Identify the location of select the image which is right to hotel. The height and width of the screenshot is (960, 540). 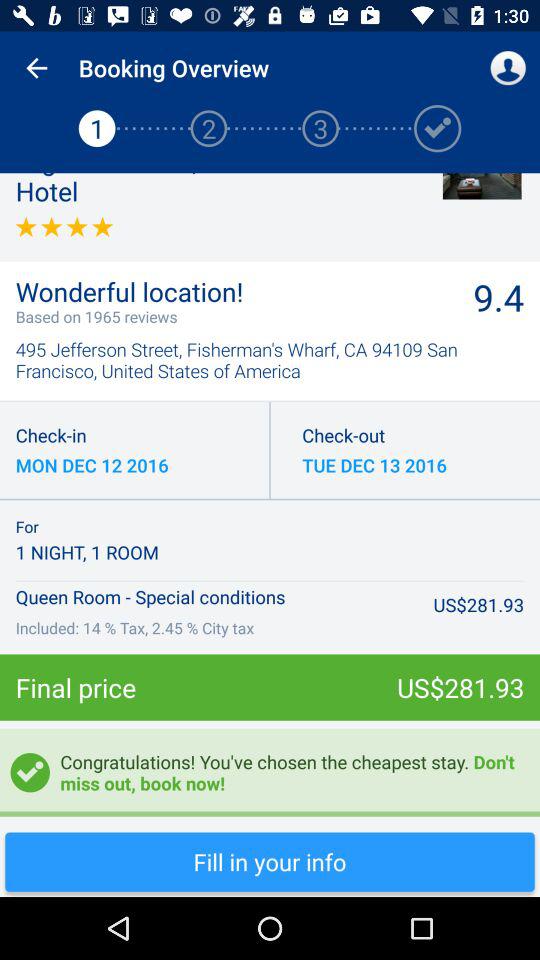
(482, 186).